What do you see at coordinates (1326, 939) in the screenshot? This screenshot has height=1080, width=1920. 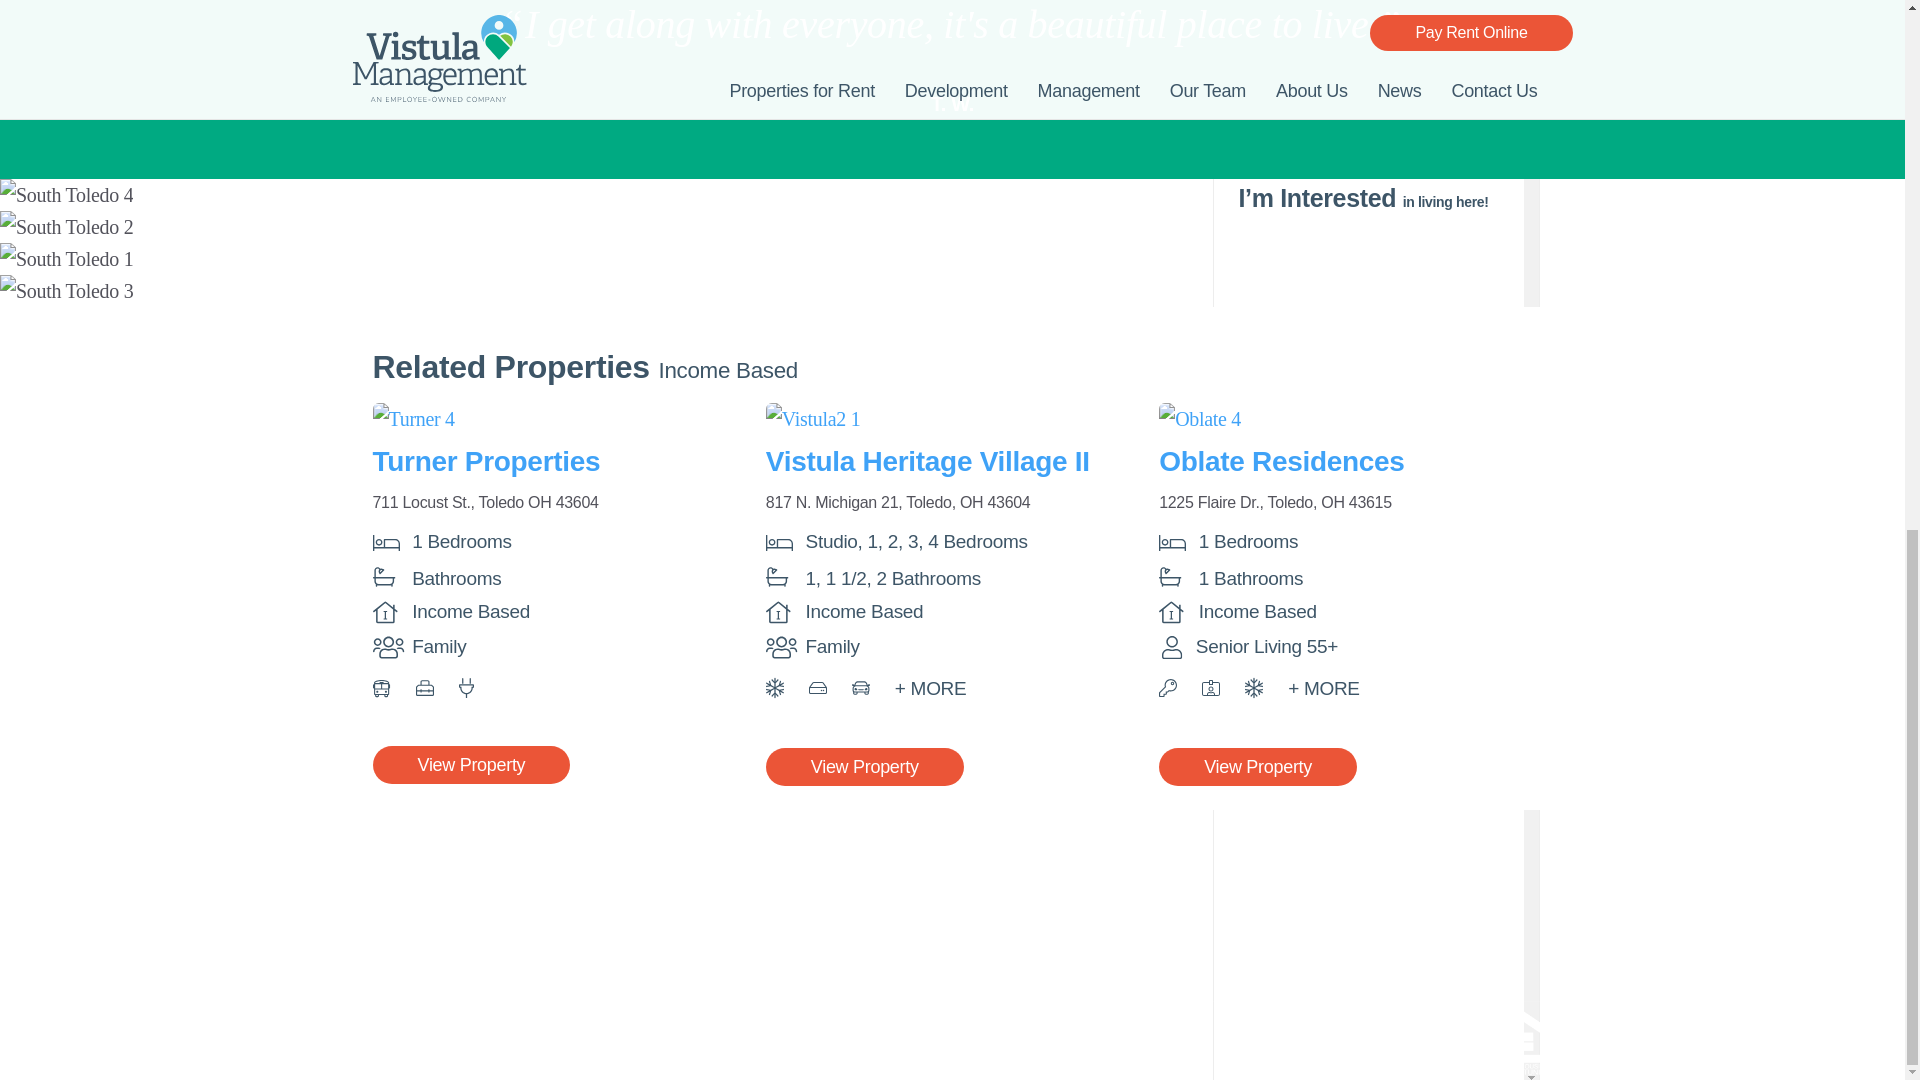 I see `Our Team` at bounding box center [1326, 939].